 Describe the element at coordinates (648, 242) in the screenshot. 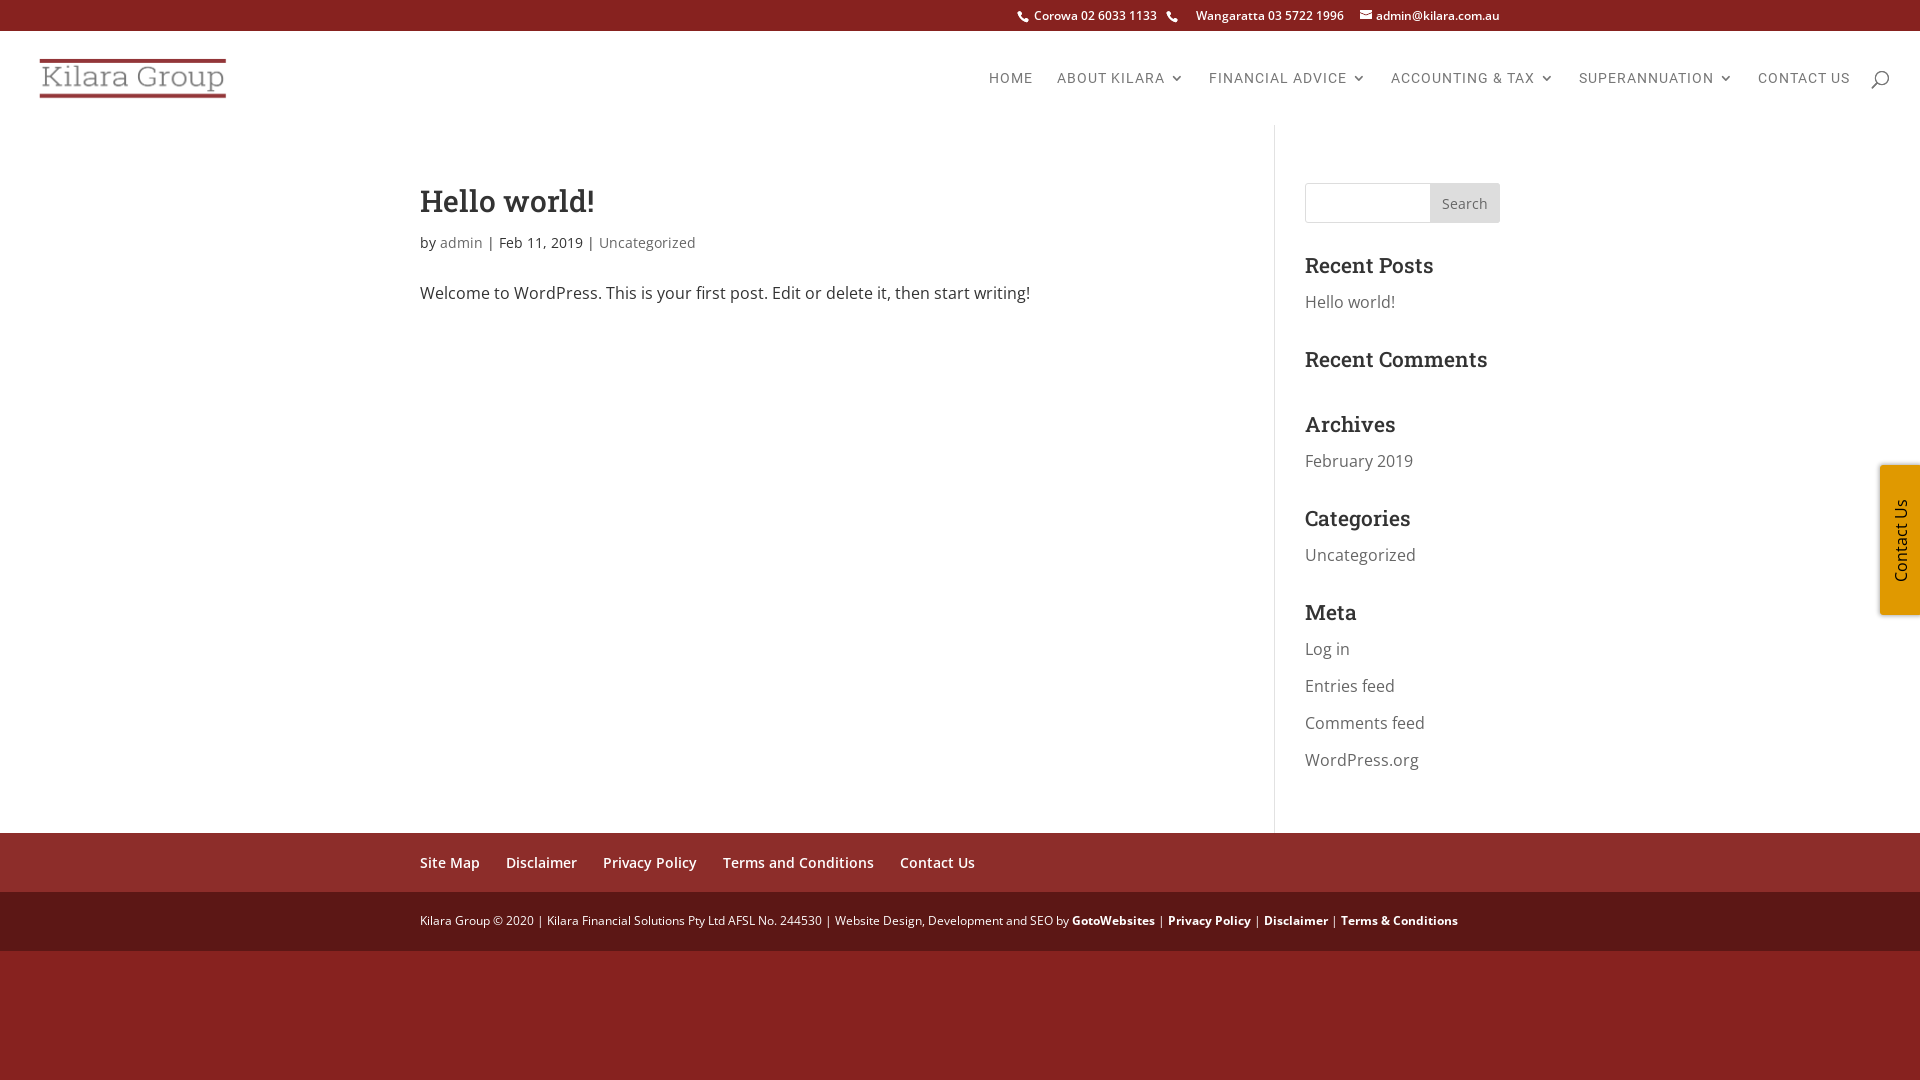

I see `Uncategorized` at that location.